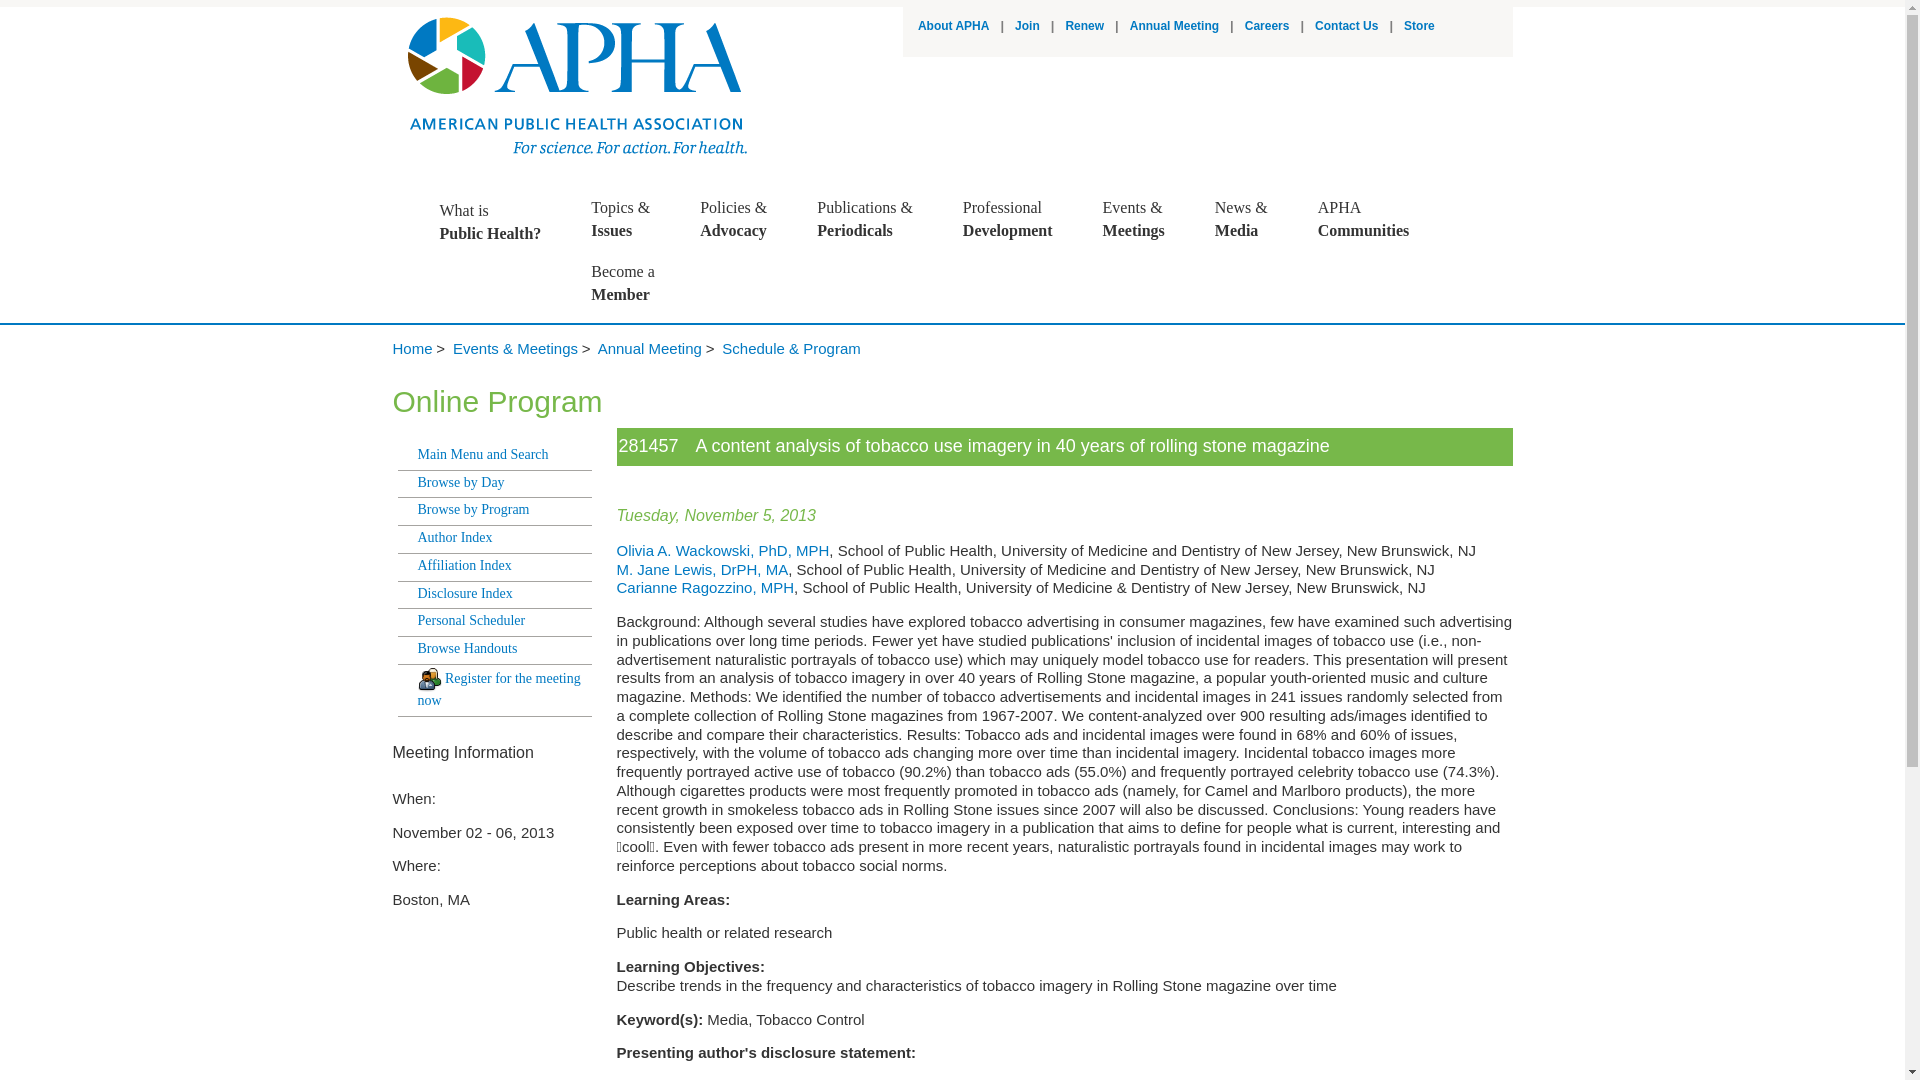 The width and height of the screenshot is (1920, 1080). Describe the element at coordinates (1418, 26) in the screenshot. I see `Annual Meeting` at that location.